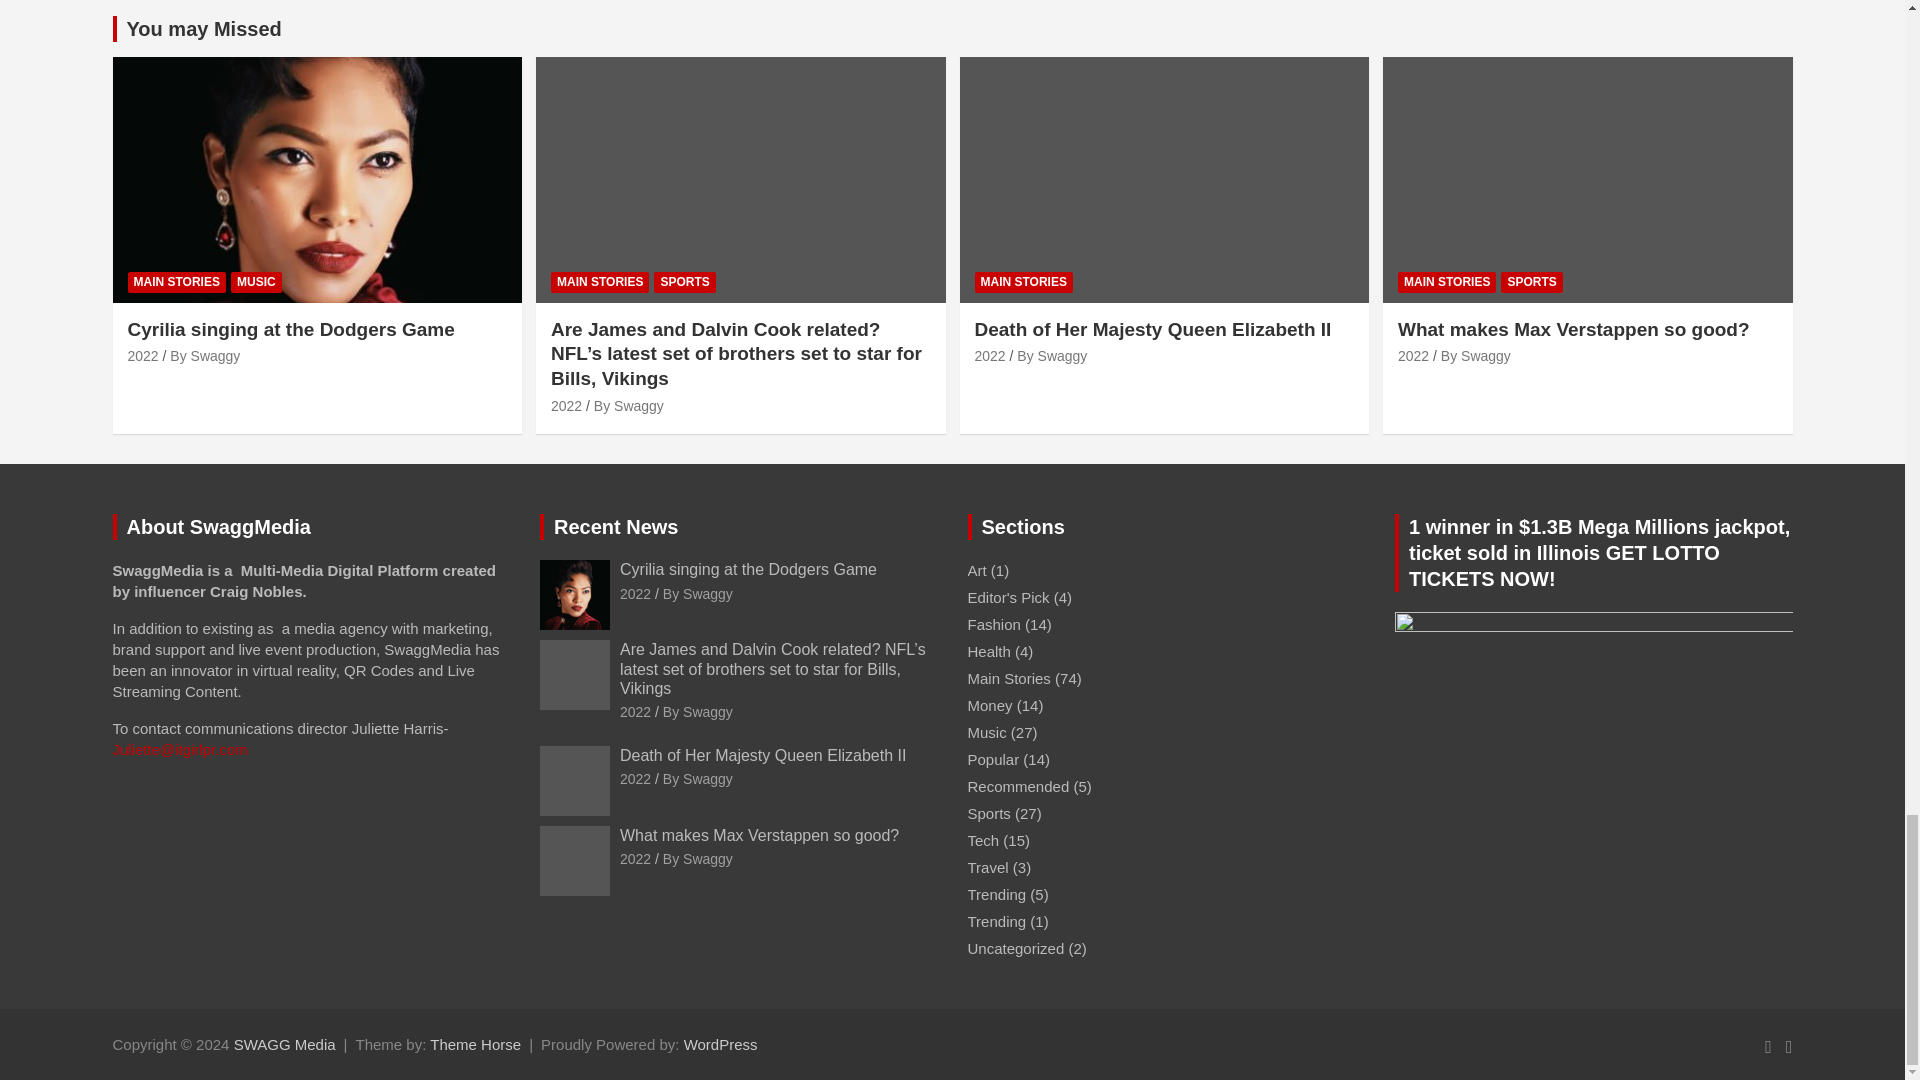 The width and height of the screenshot is (1920, 1080). Describe the element at coordinates (475, 1044) in the screenshot. I see `Theme Horse` at that location.